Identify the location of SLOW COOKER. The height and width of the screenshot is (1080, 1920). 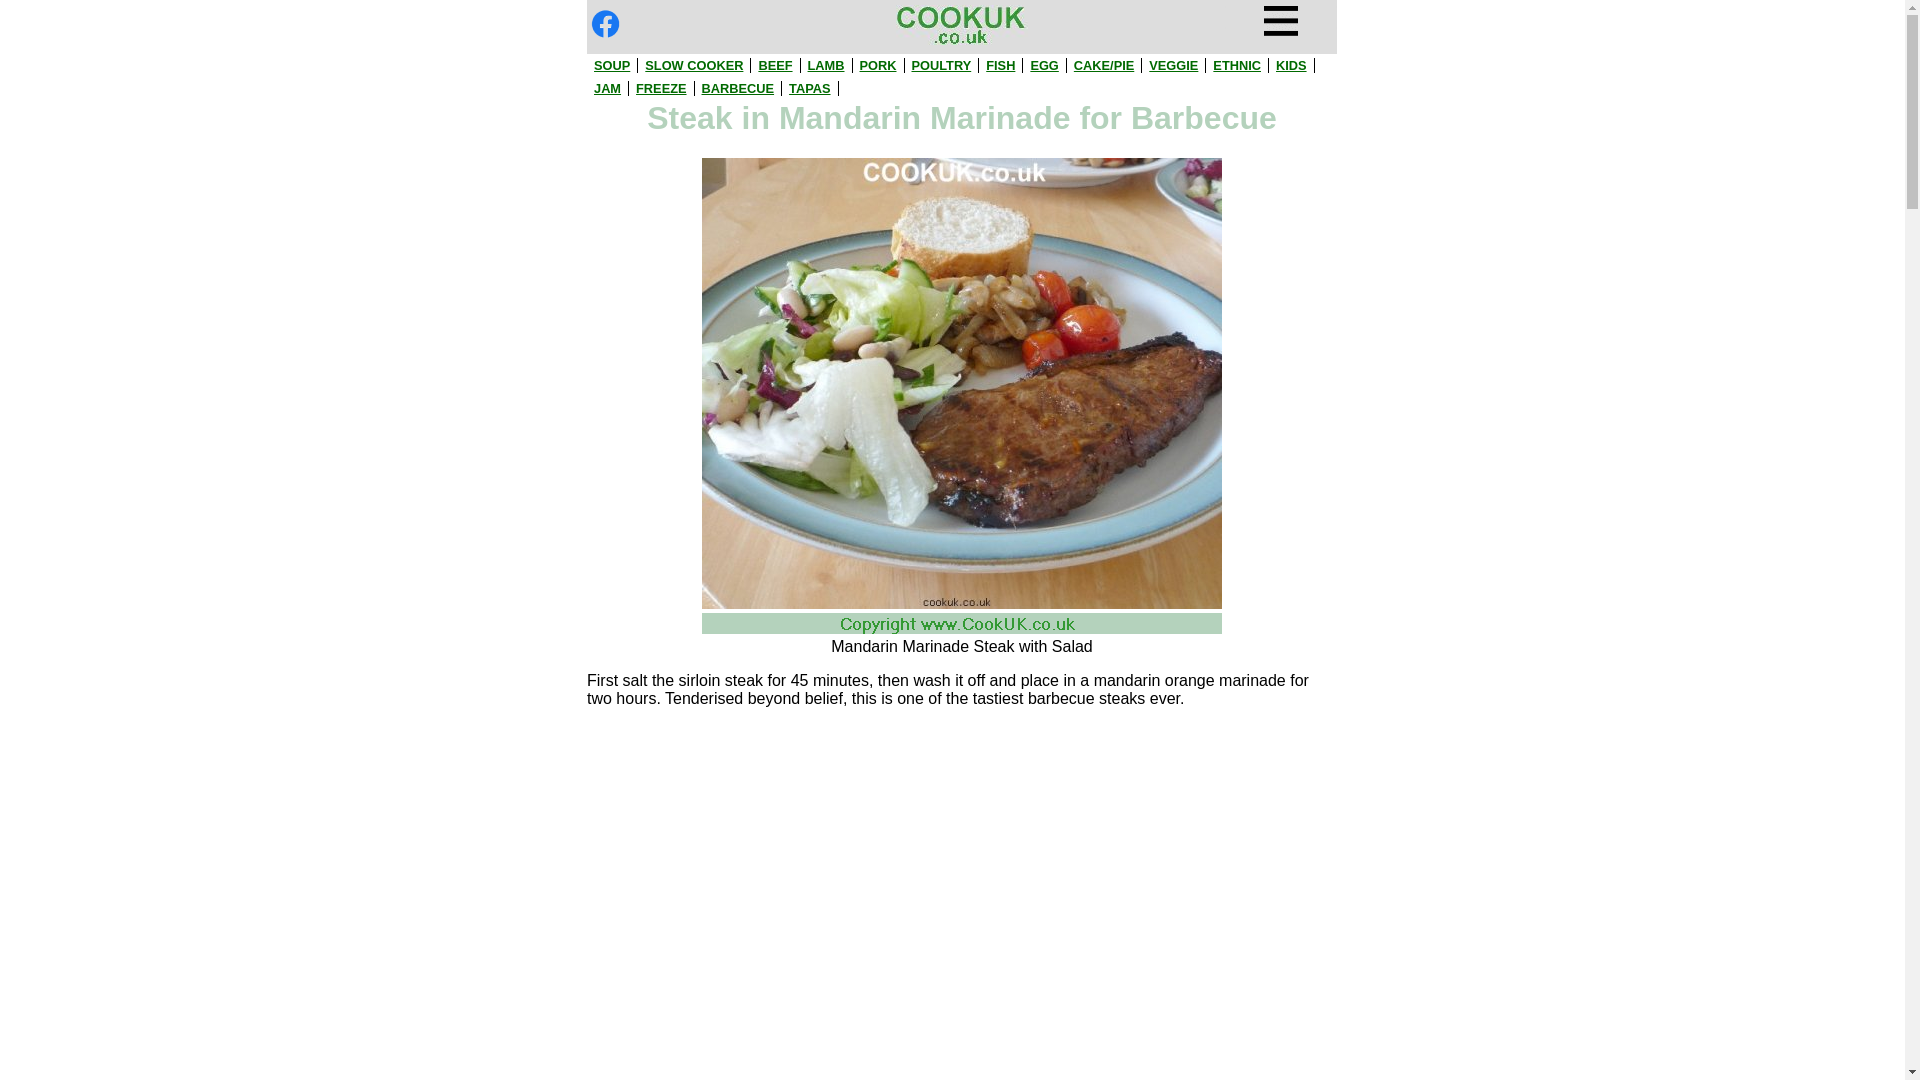
(694, 66).